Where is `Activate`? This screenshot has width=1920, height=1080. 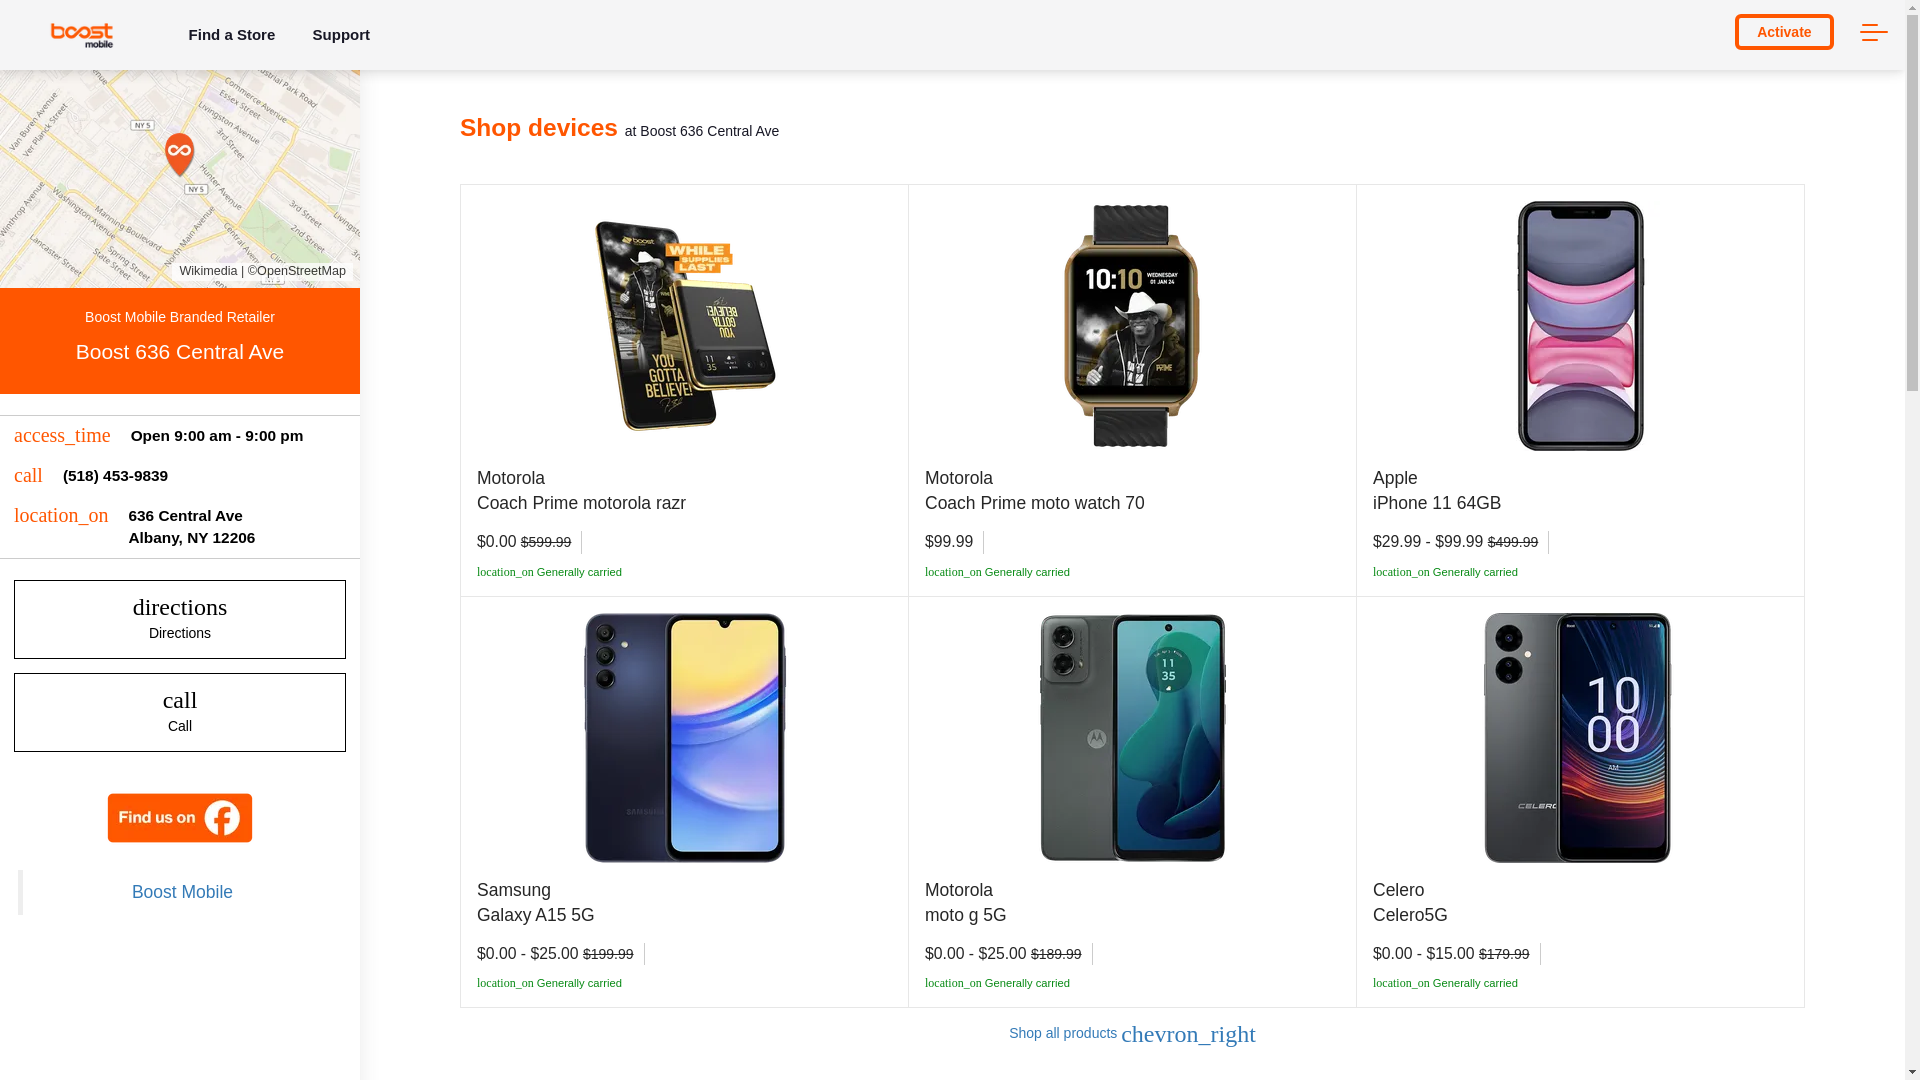 Activate is located at coordinates (1784, 32).